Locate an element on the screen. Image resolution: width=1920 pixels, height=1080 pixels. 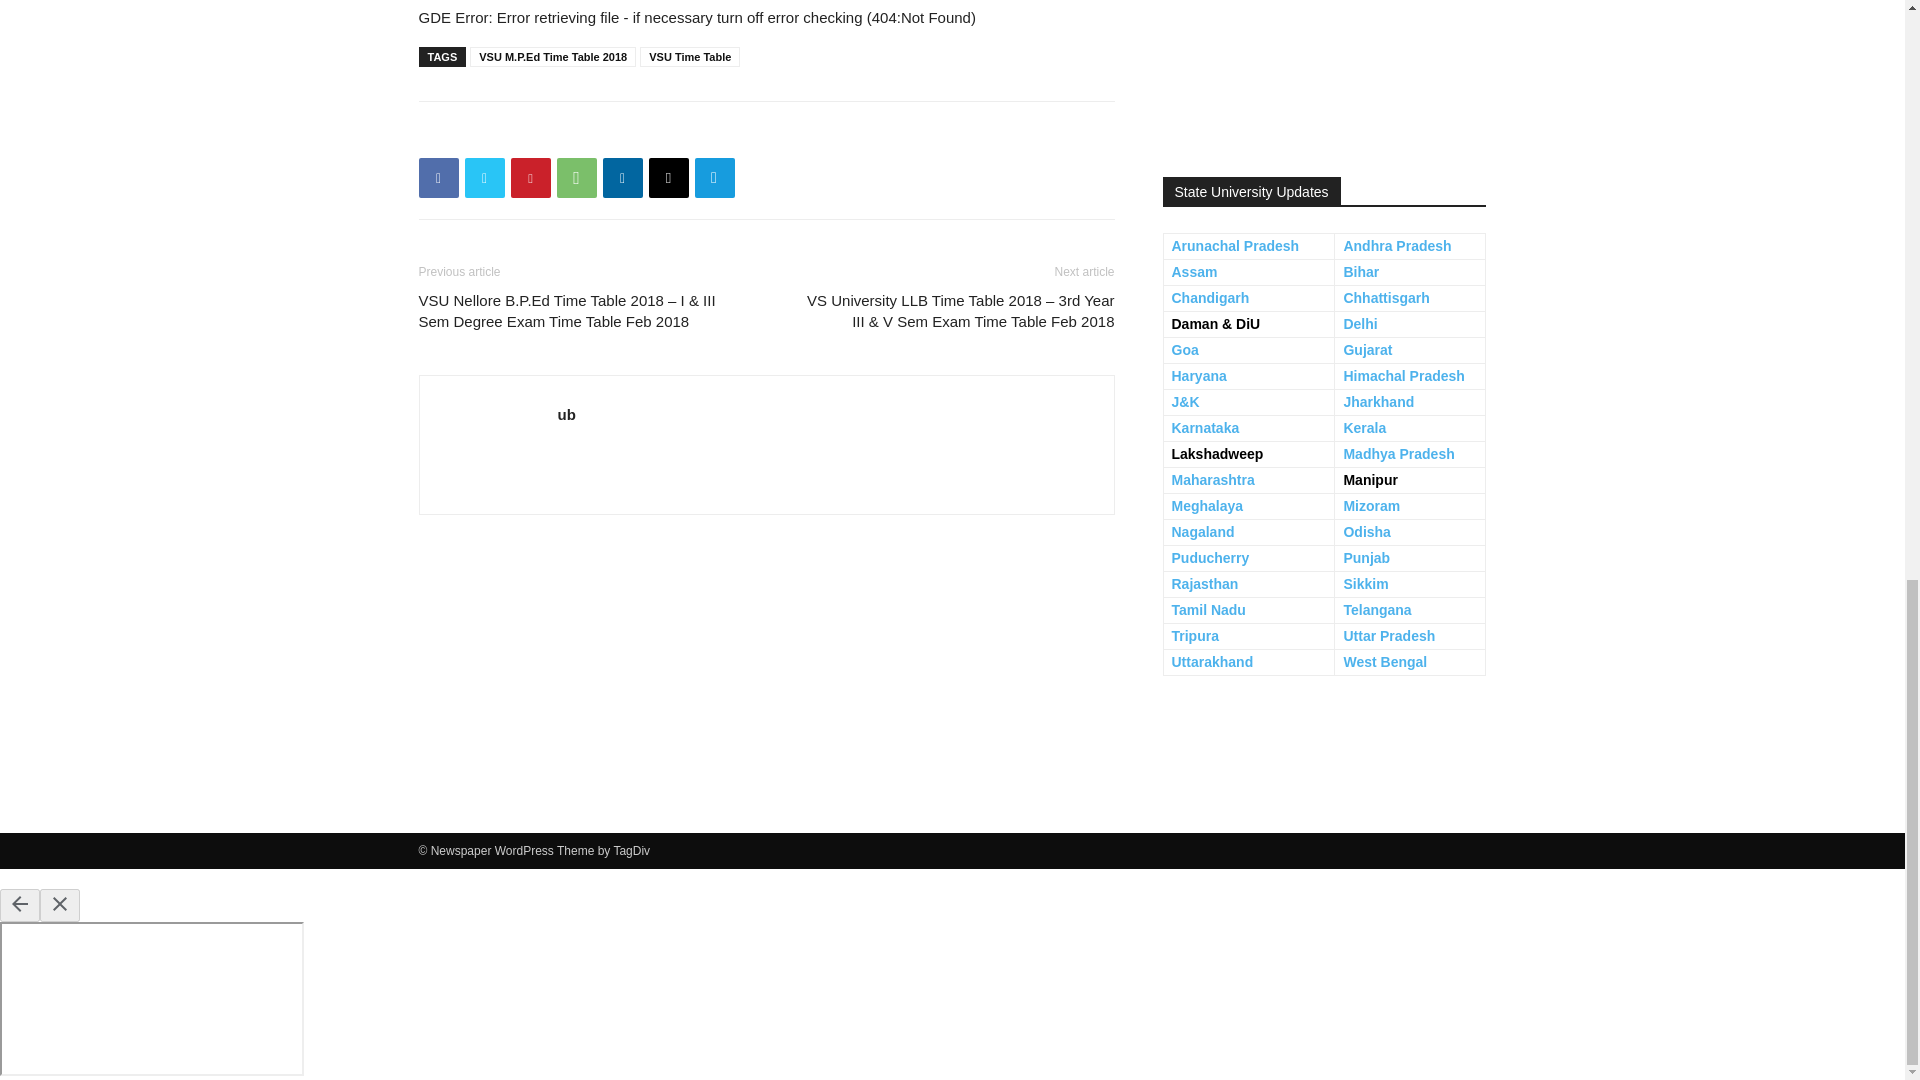
VSU M.P.Ed Time Table 2018 is located at coordinates (552, 56).